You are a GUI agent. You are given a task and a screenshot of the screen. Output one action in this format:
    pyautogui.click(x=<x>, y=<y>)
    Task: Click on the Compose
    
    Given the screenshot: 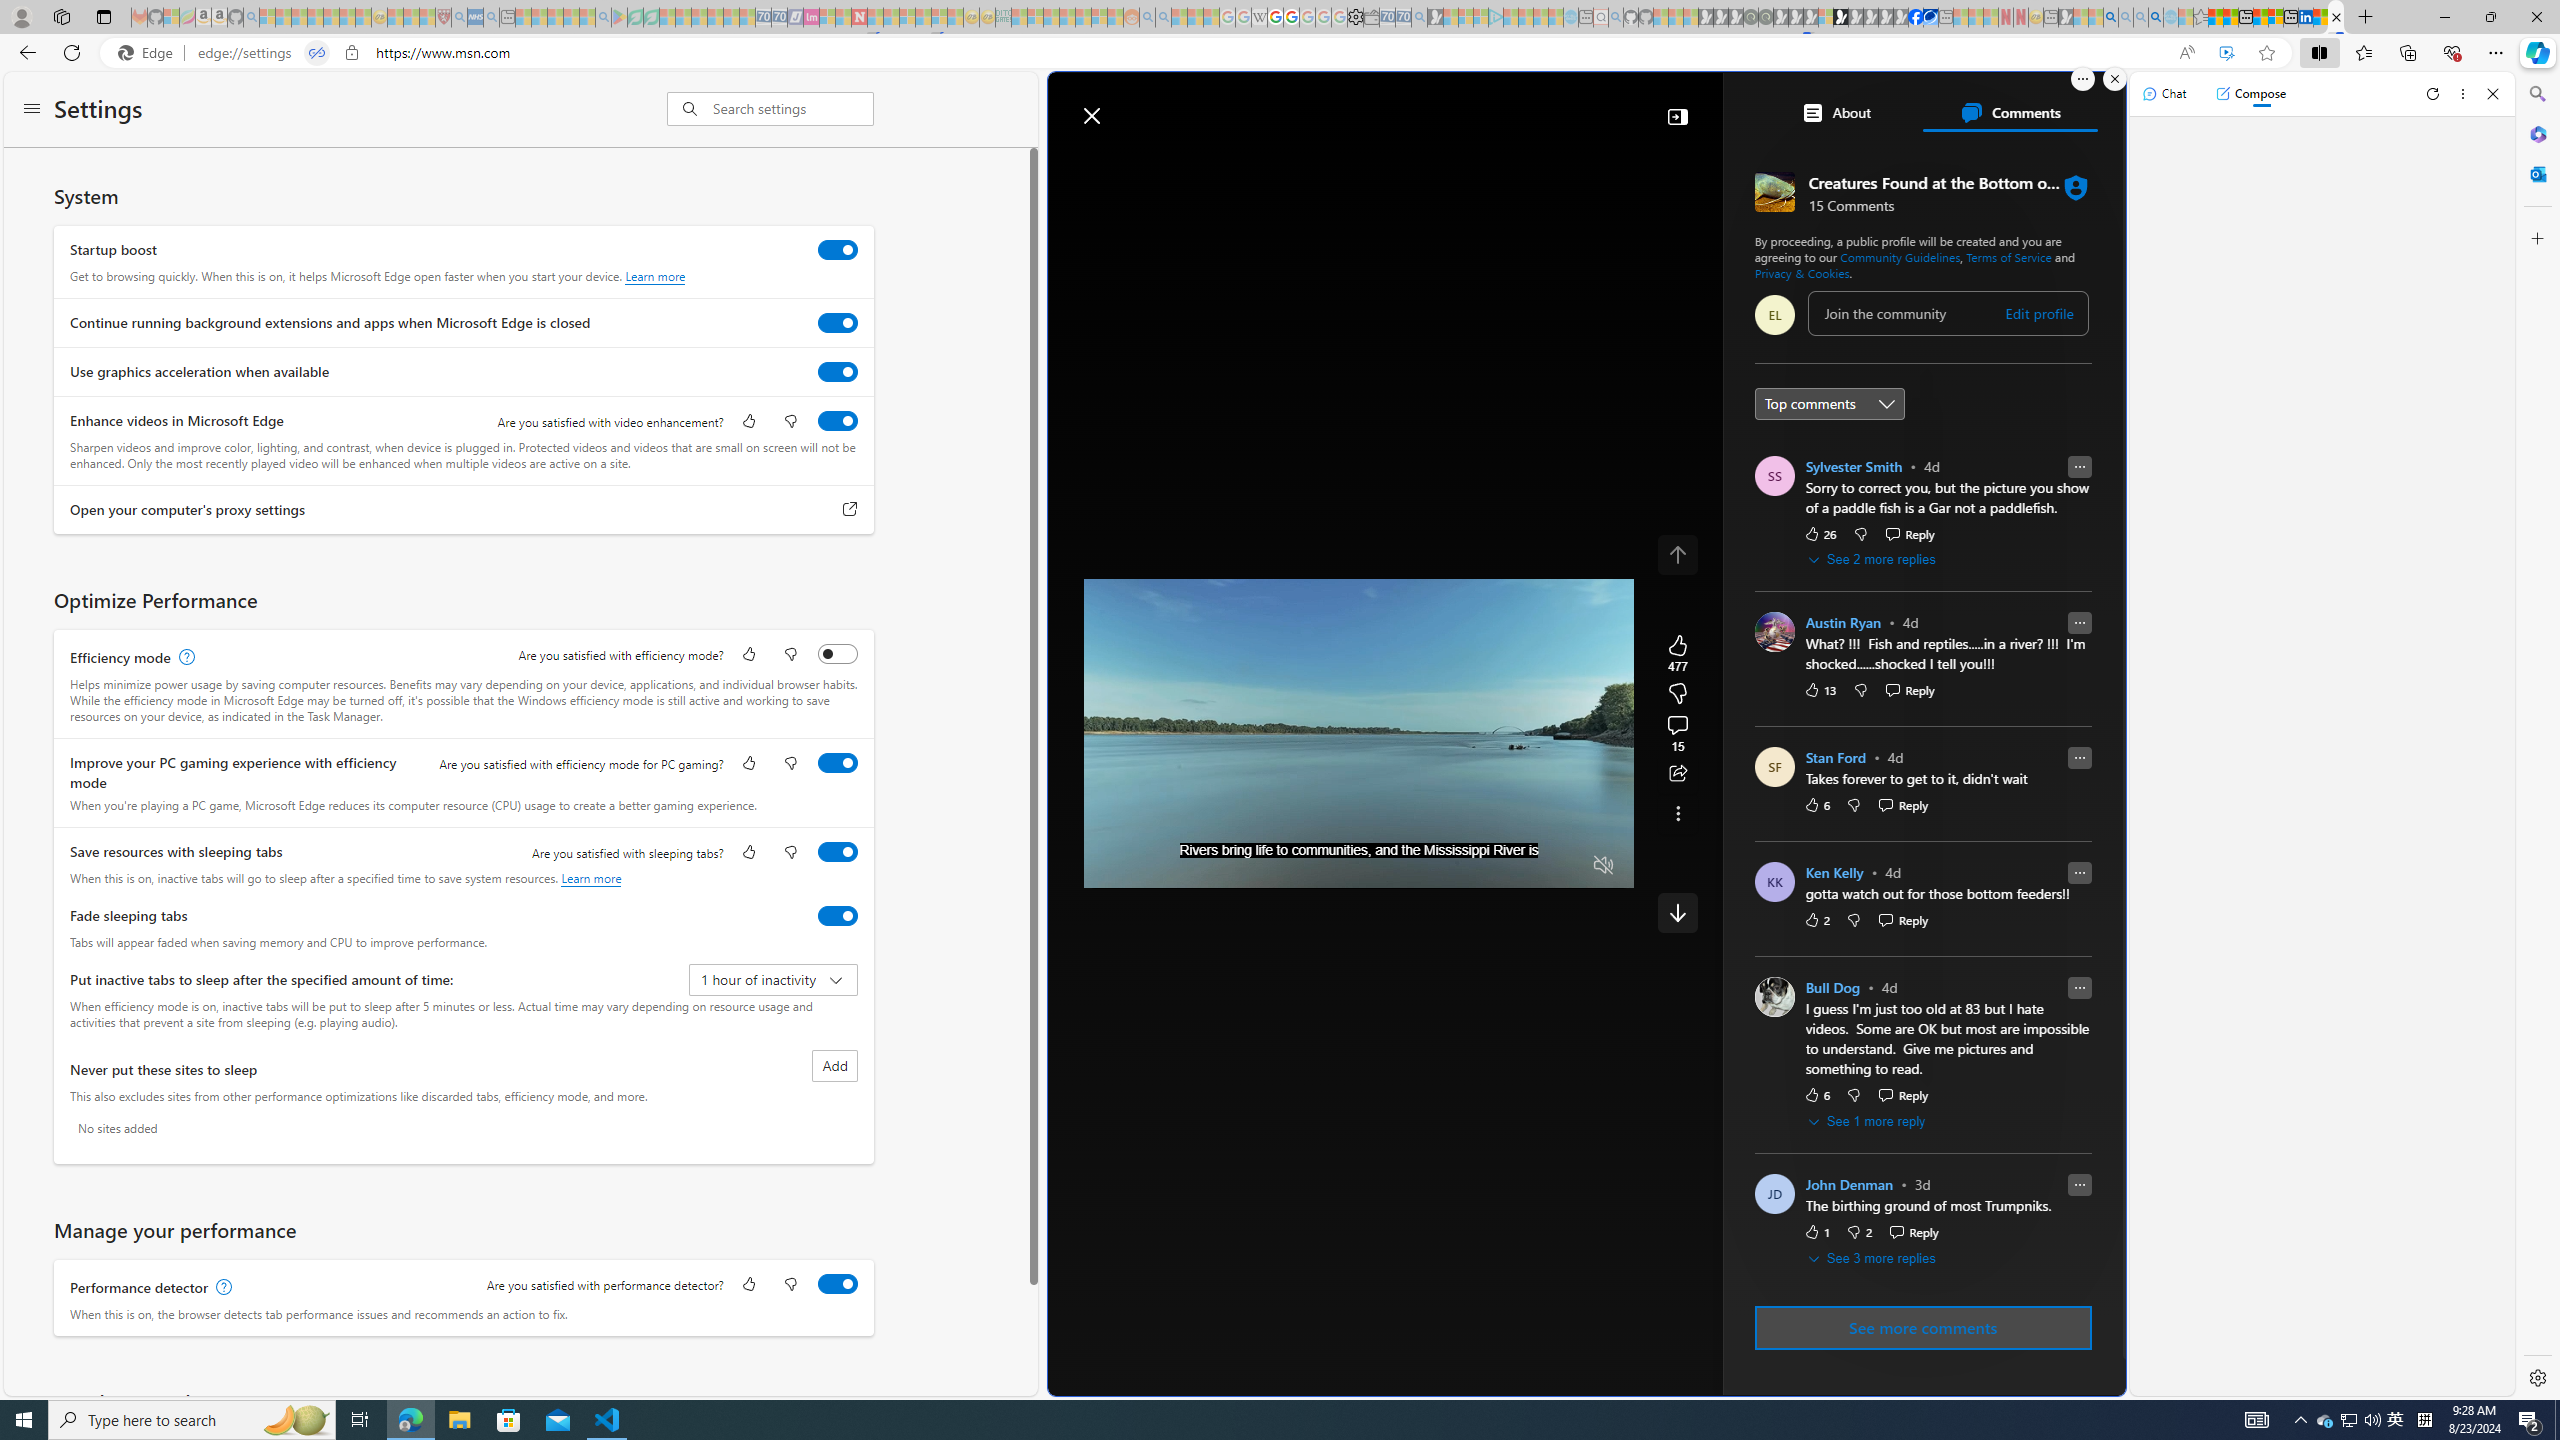 What is the action you would take?
    pyautogui.click(x=2250, y=93)
    